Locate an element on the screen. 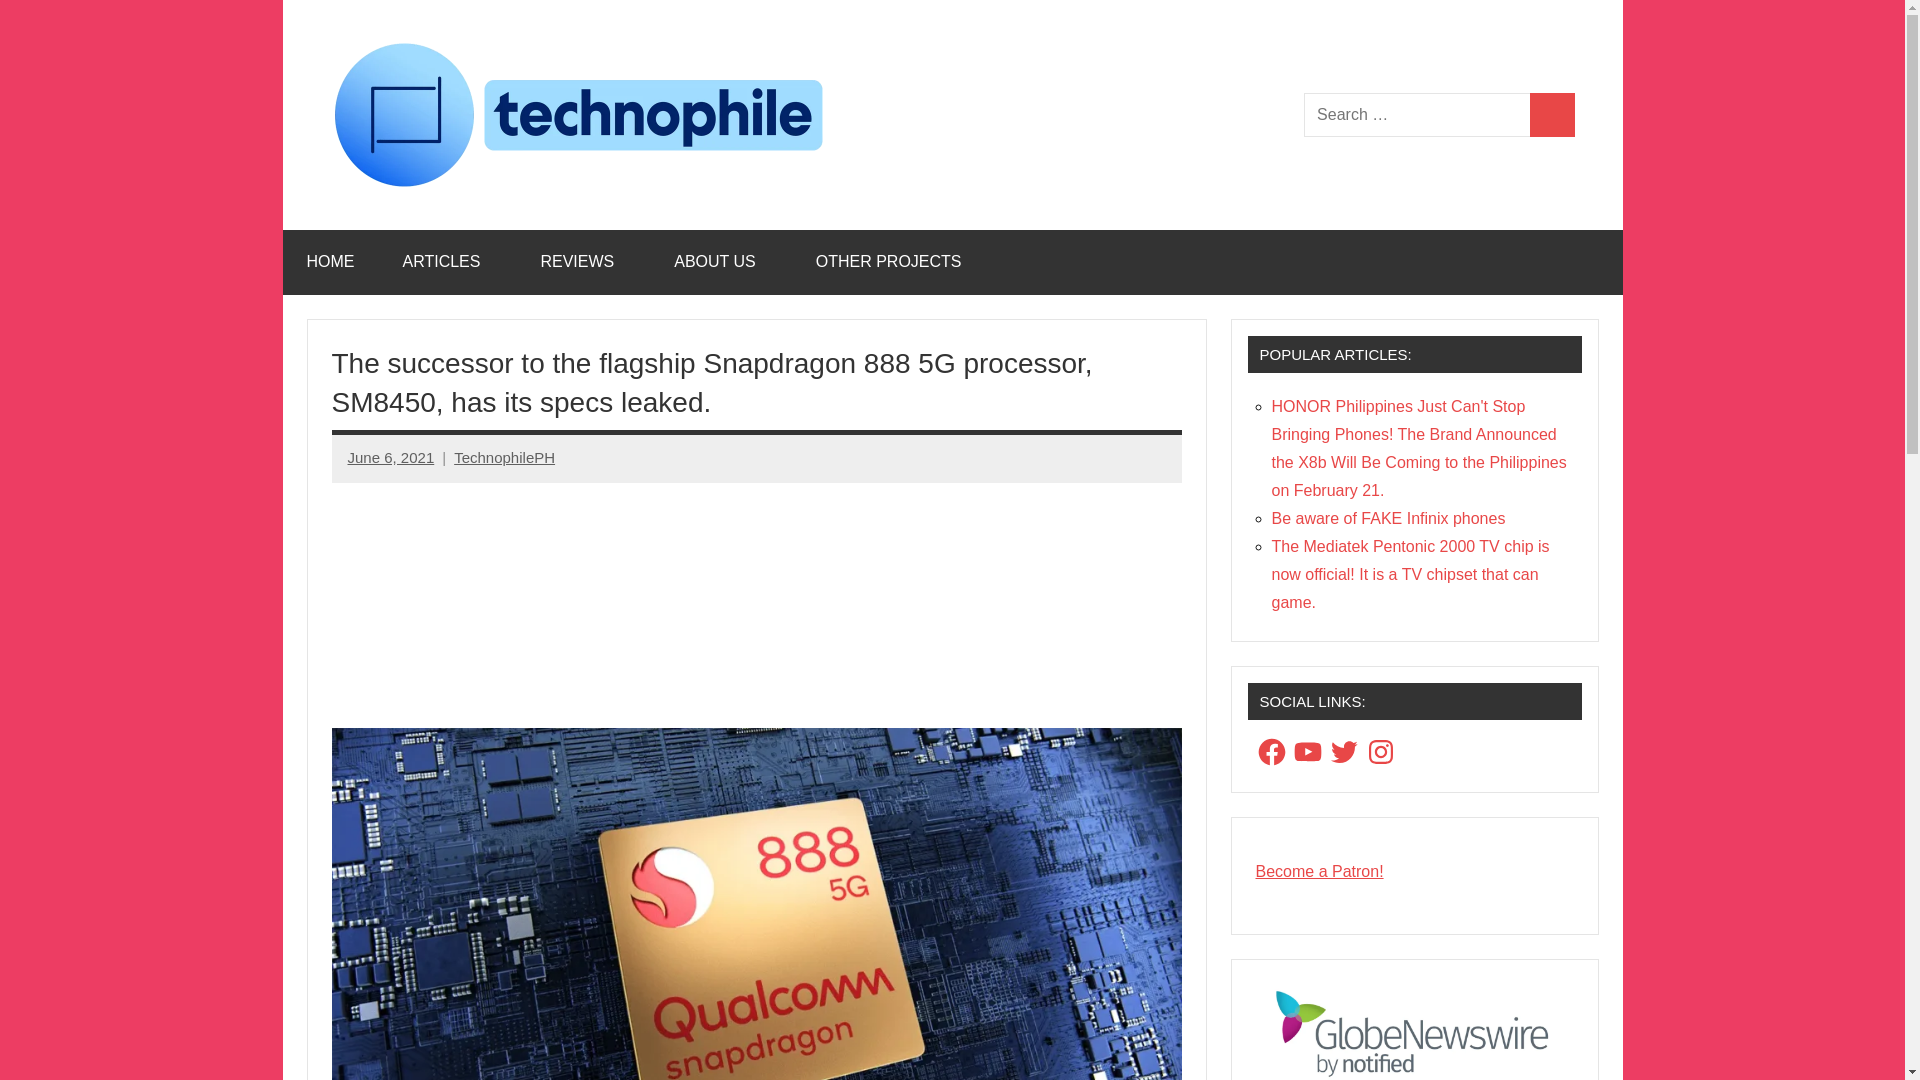 The image size is (1920, 1080). June 6, 2021 is located at coordinates (391, 457).